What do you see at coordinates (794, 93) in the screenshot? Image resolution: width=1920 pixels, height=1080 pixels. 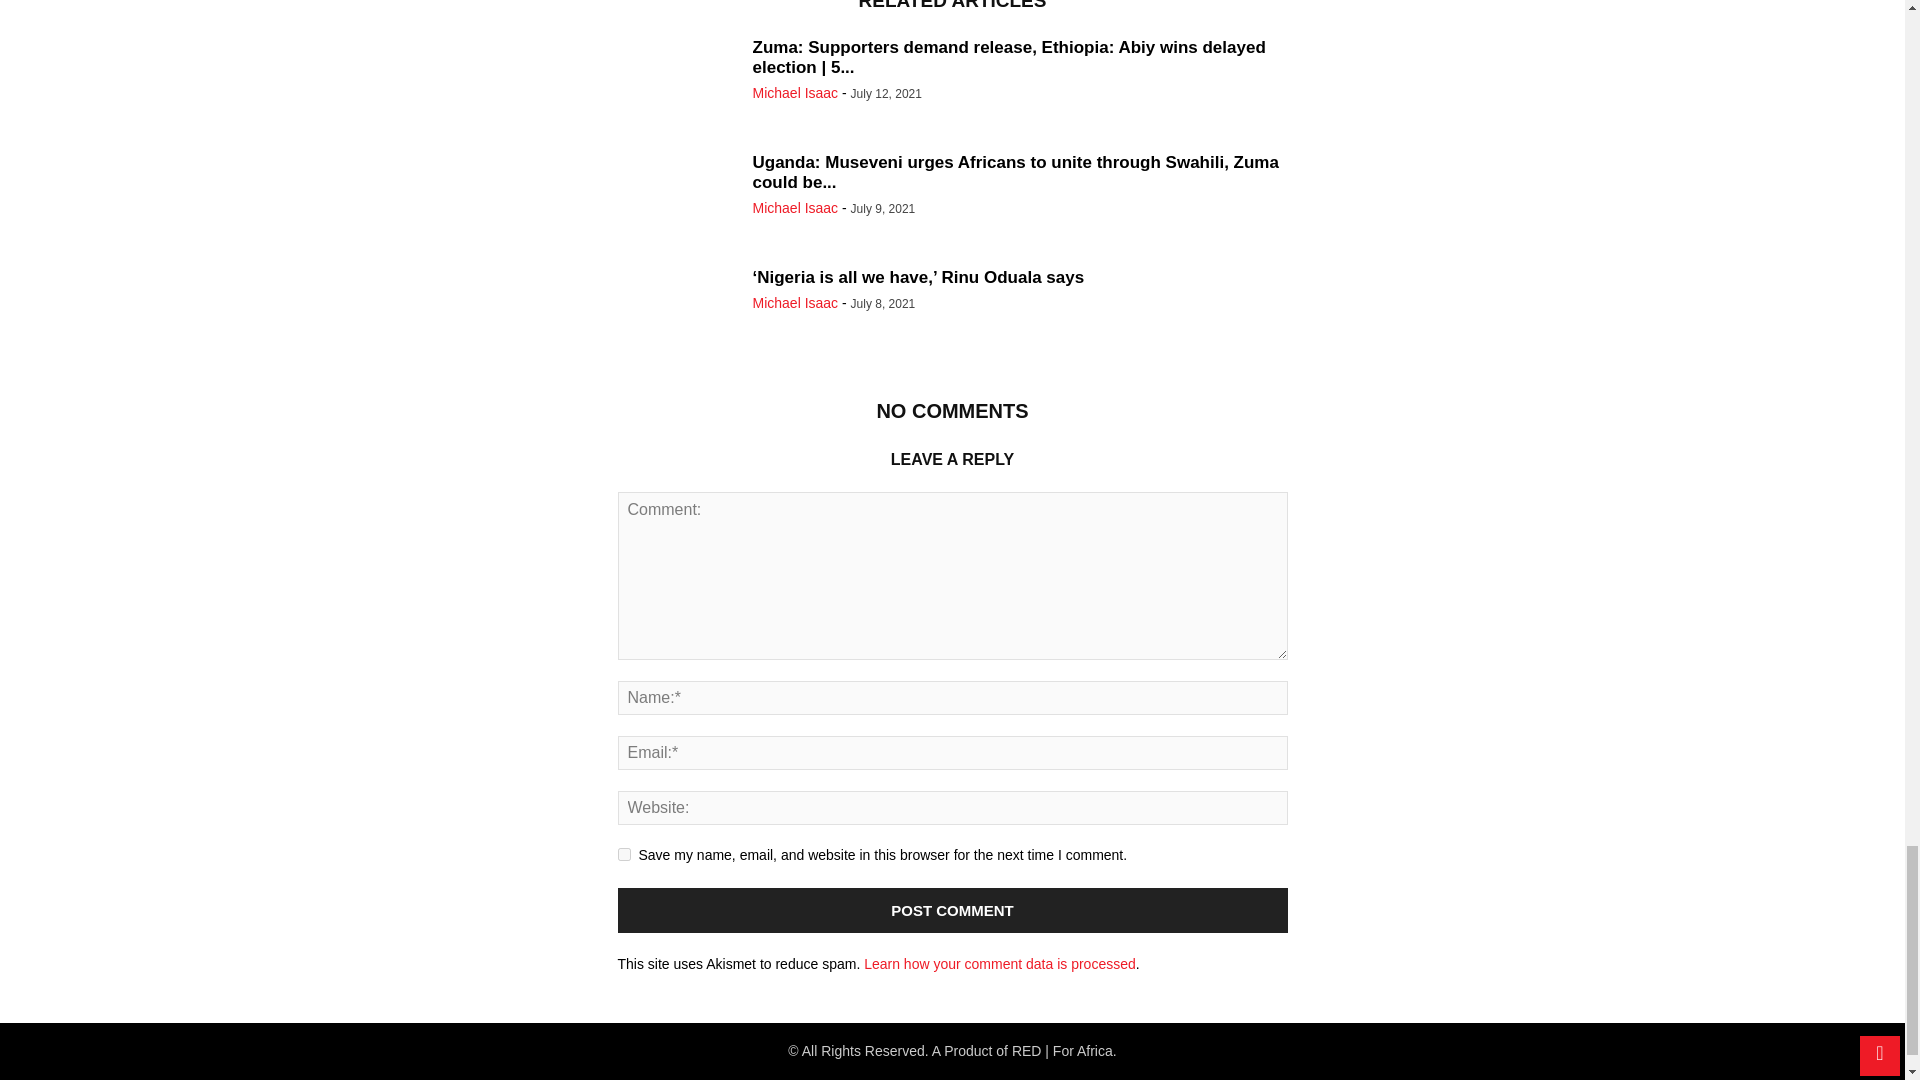 I see `Michael Isaac` at bounding box center [794, 93].